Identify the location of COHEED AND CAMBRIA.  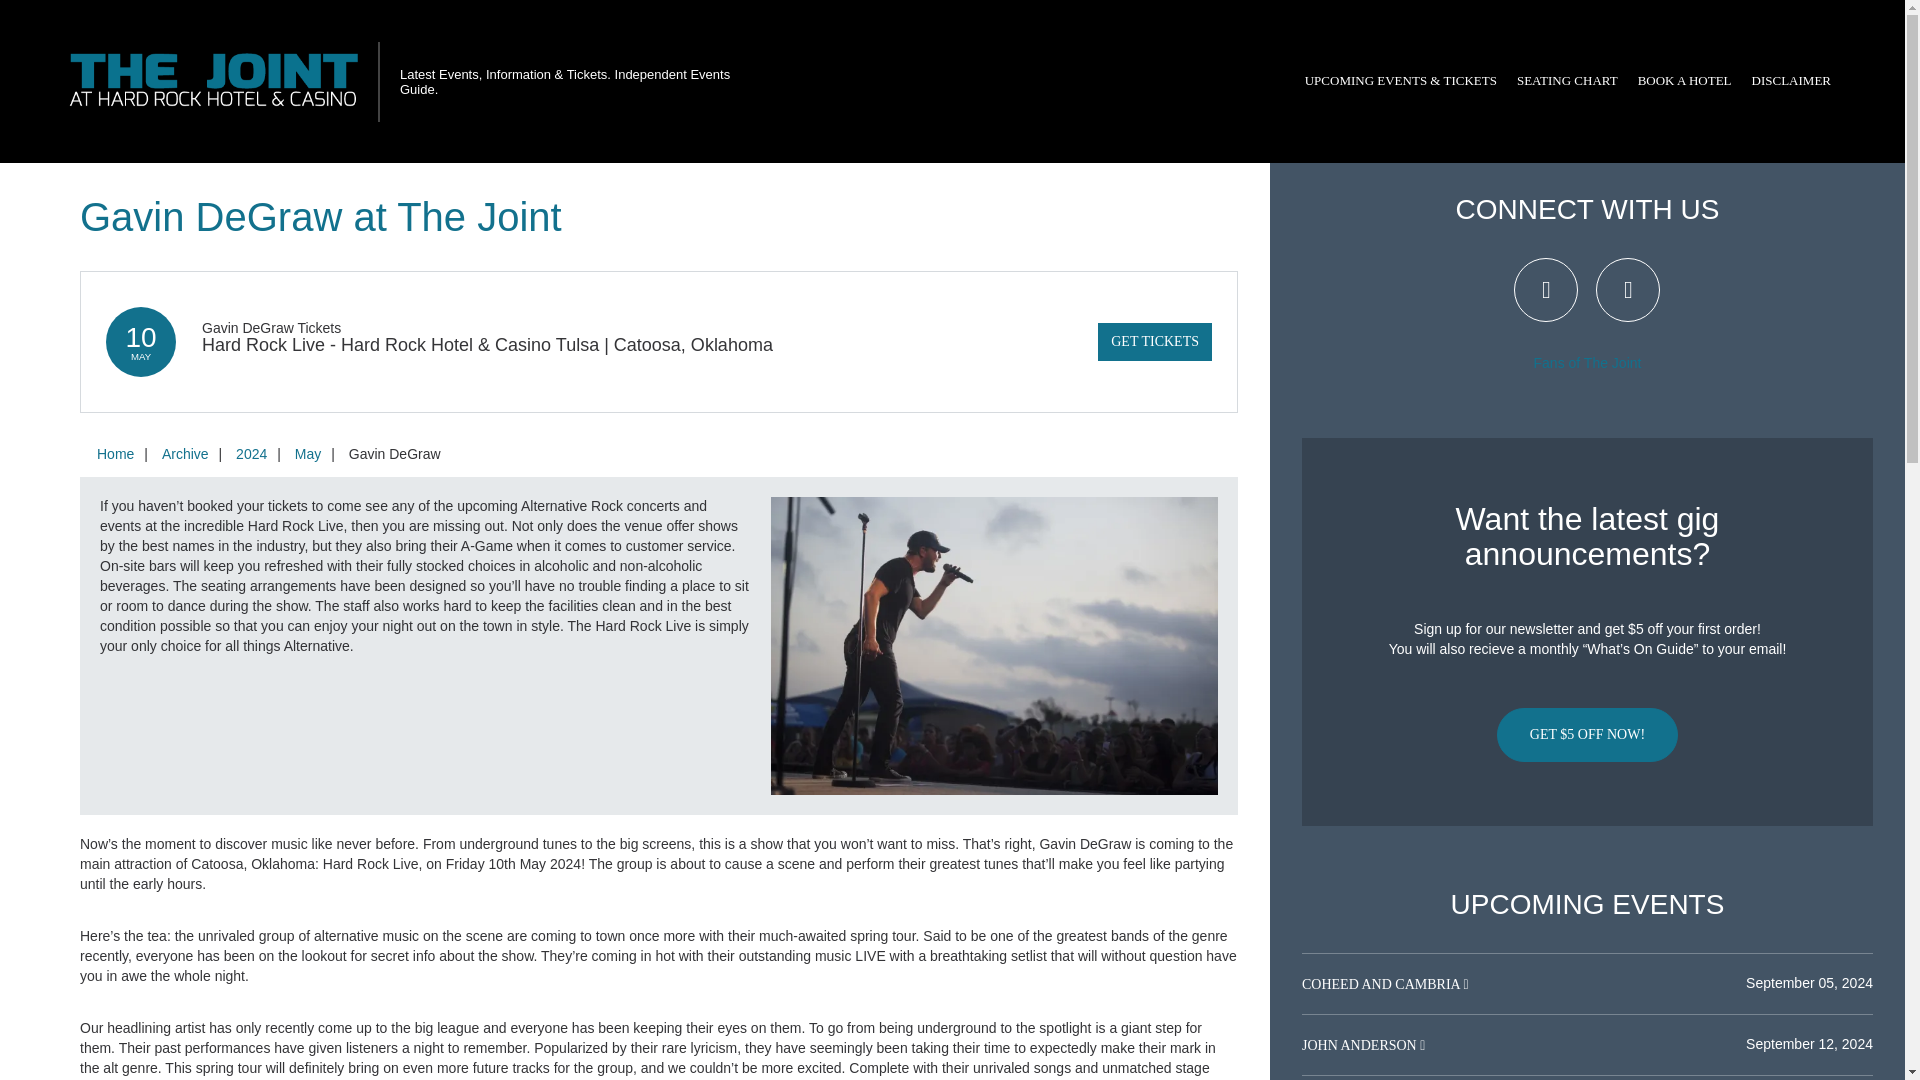
(1382, 984).